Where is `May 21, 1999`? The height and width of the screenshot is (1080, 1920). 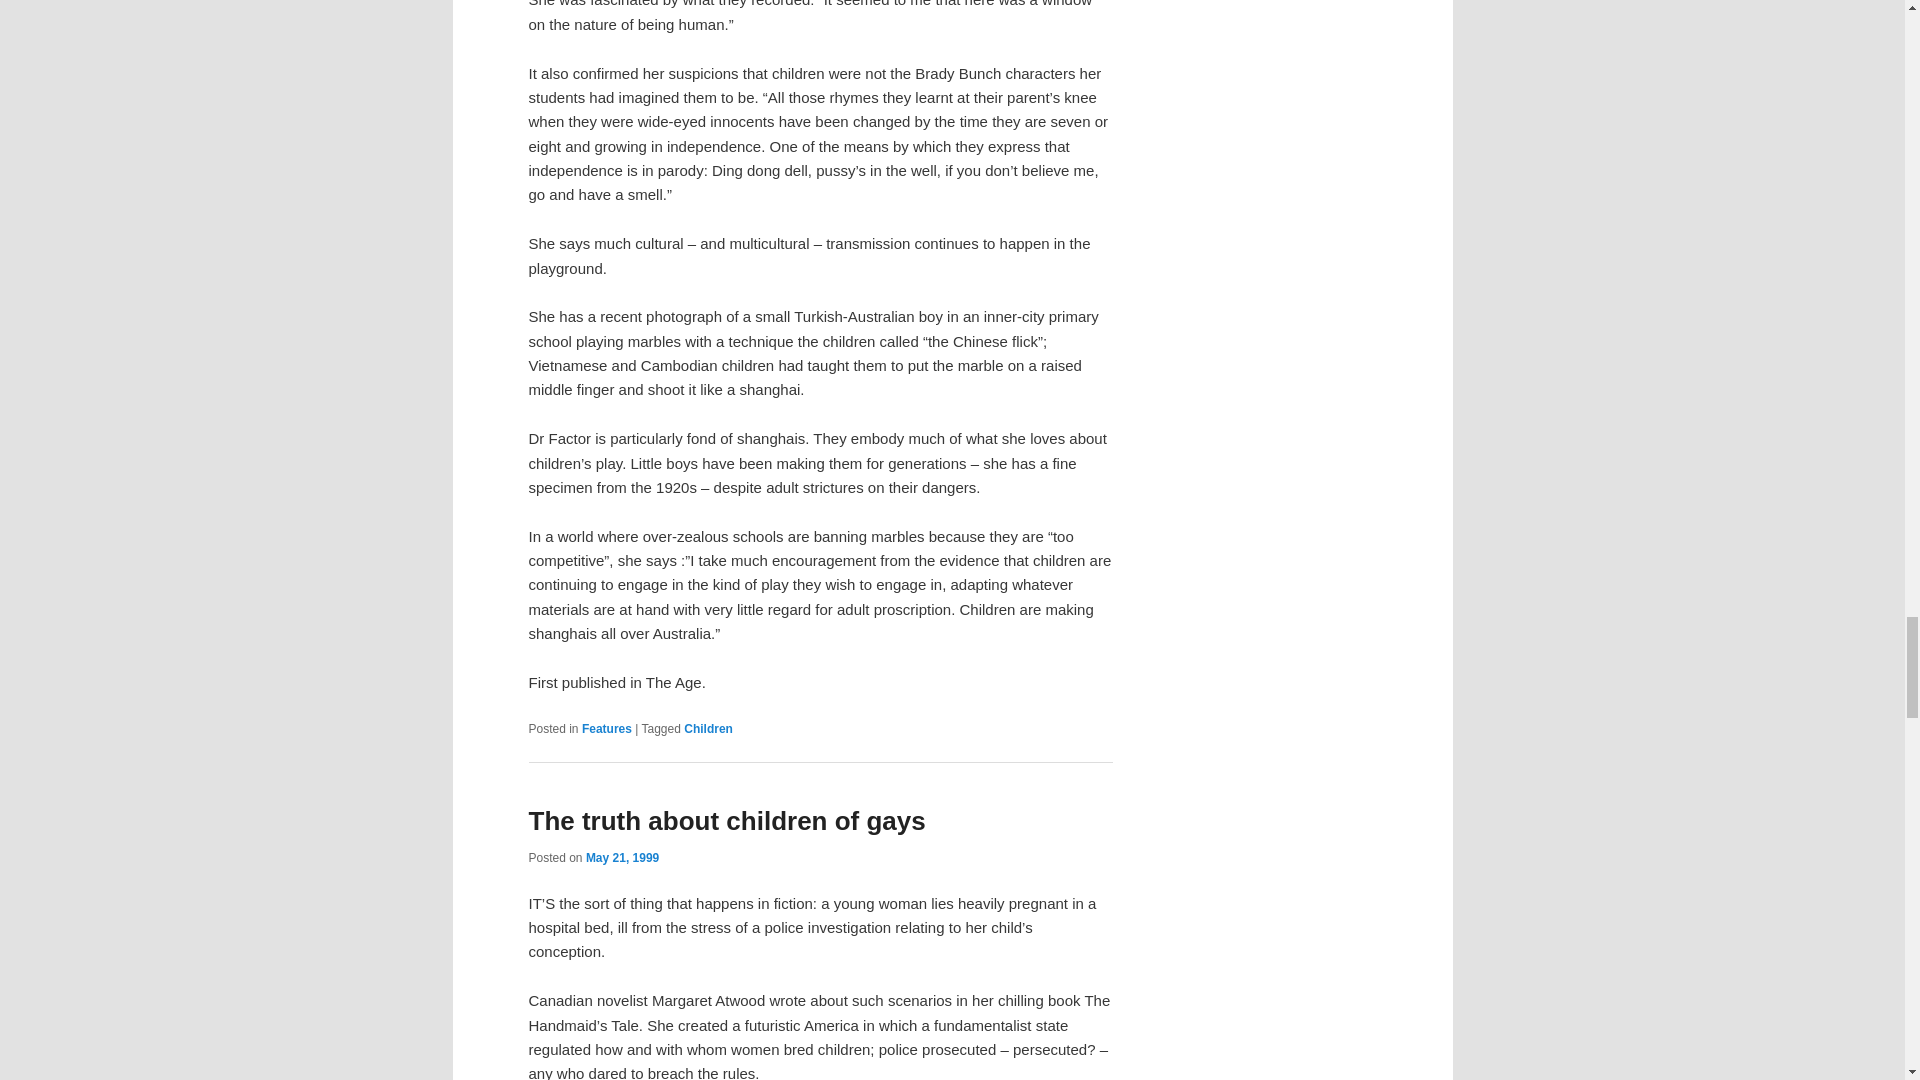 May 21, 1999 is located at coordinates (622, 858).